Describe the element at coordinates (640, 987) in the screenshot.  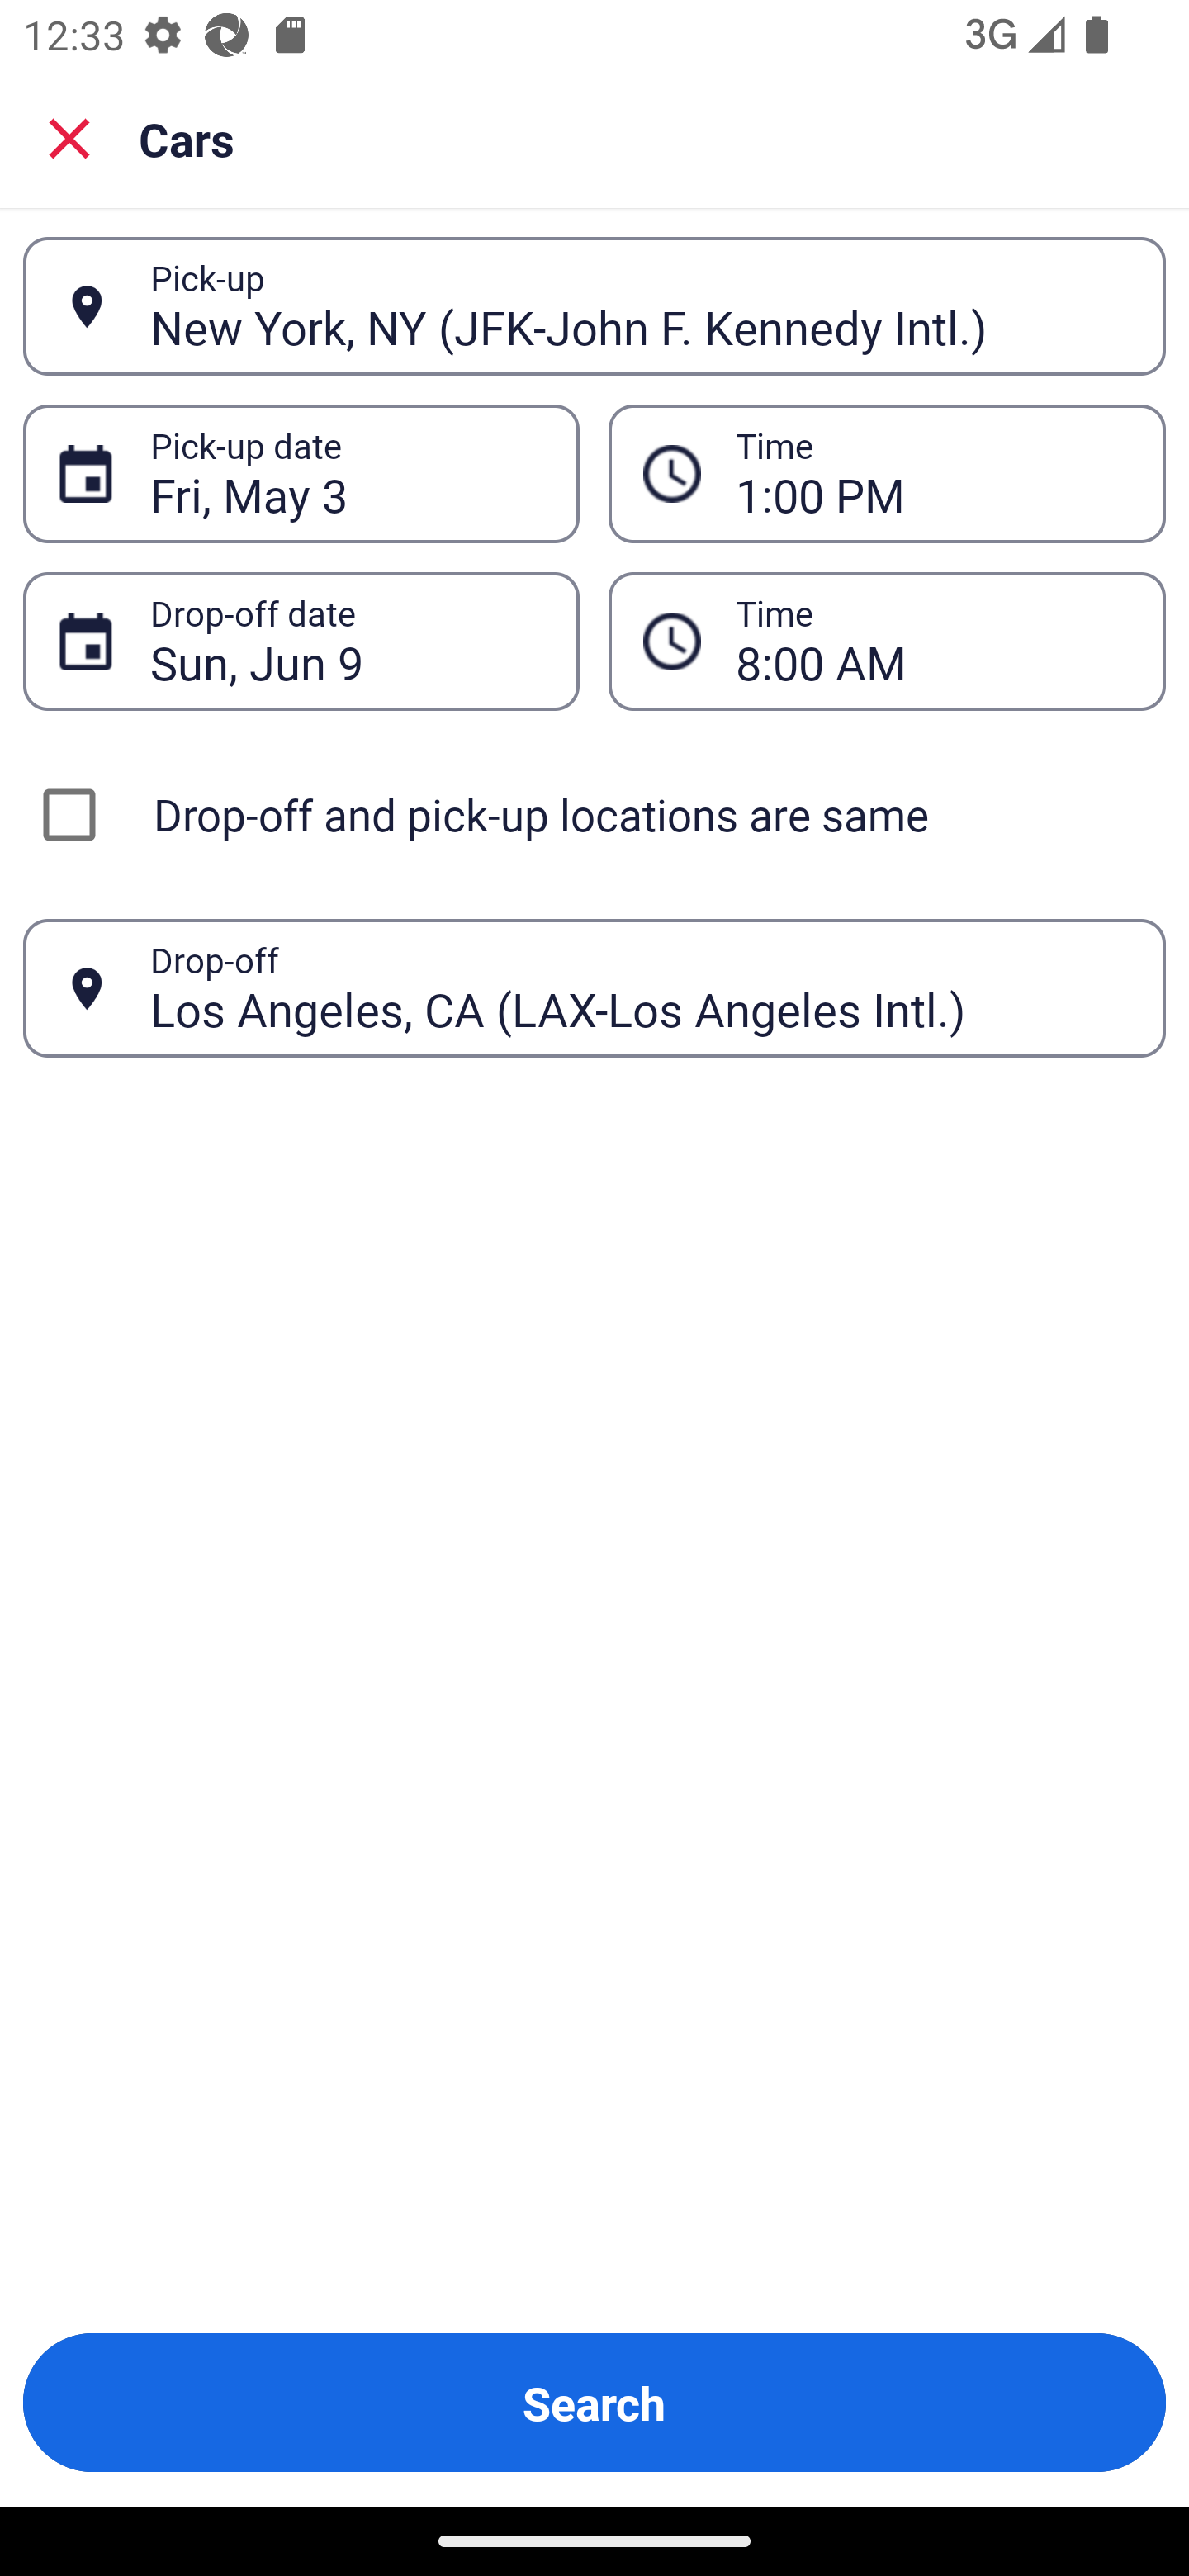
I see `Los Angeles, CA (LAX-Los Angeles Intl.)` at that location.